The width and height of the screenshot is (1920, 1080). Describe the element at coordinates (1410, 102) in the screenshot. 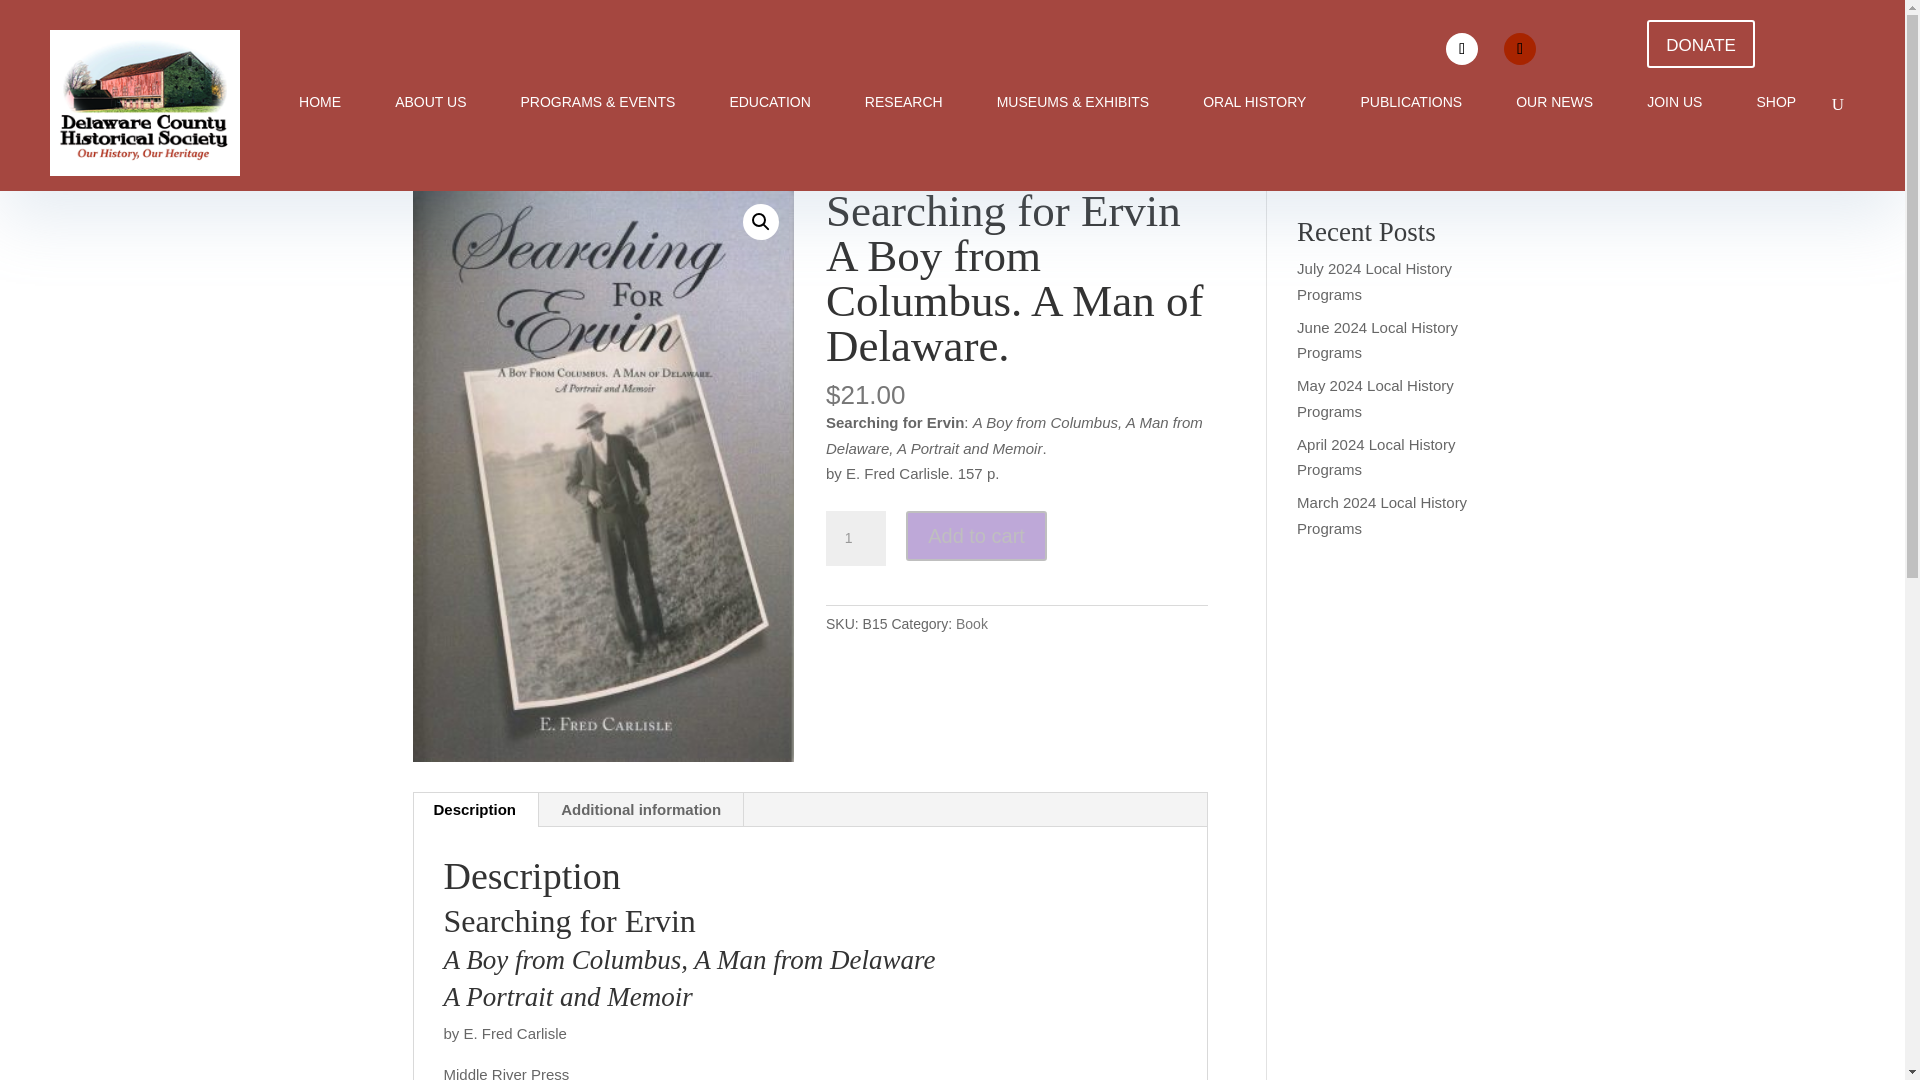

I see `PUBLICATIONS` at that location.